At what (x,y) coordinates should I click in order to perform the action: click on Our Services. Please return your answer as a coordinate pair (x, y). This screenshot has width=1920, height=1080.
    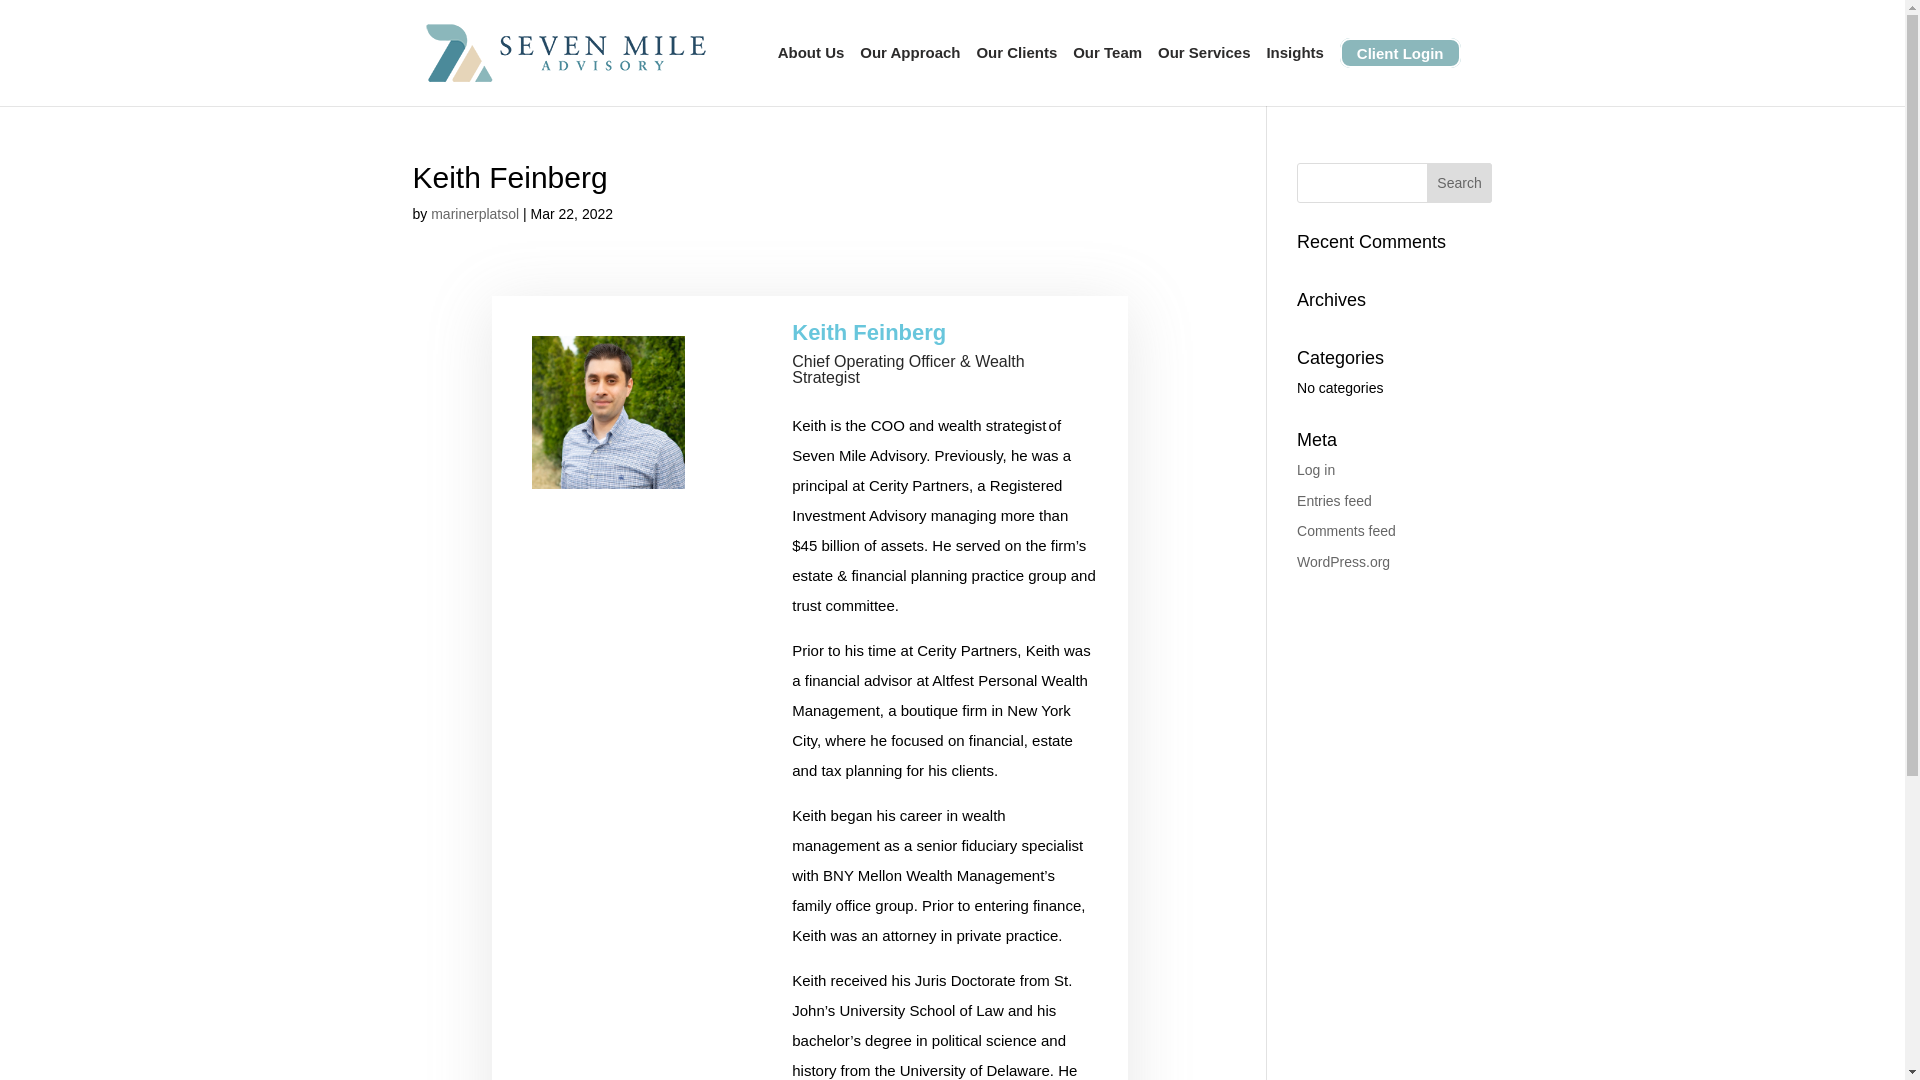
    Looking at the image, I should click on (1204, 73).